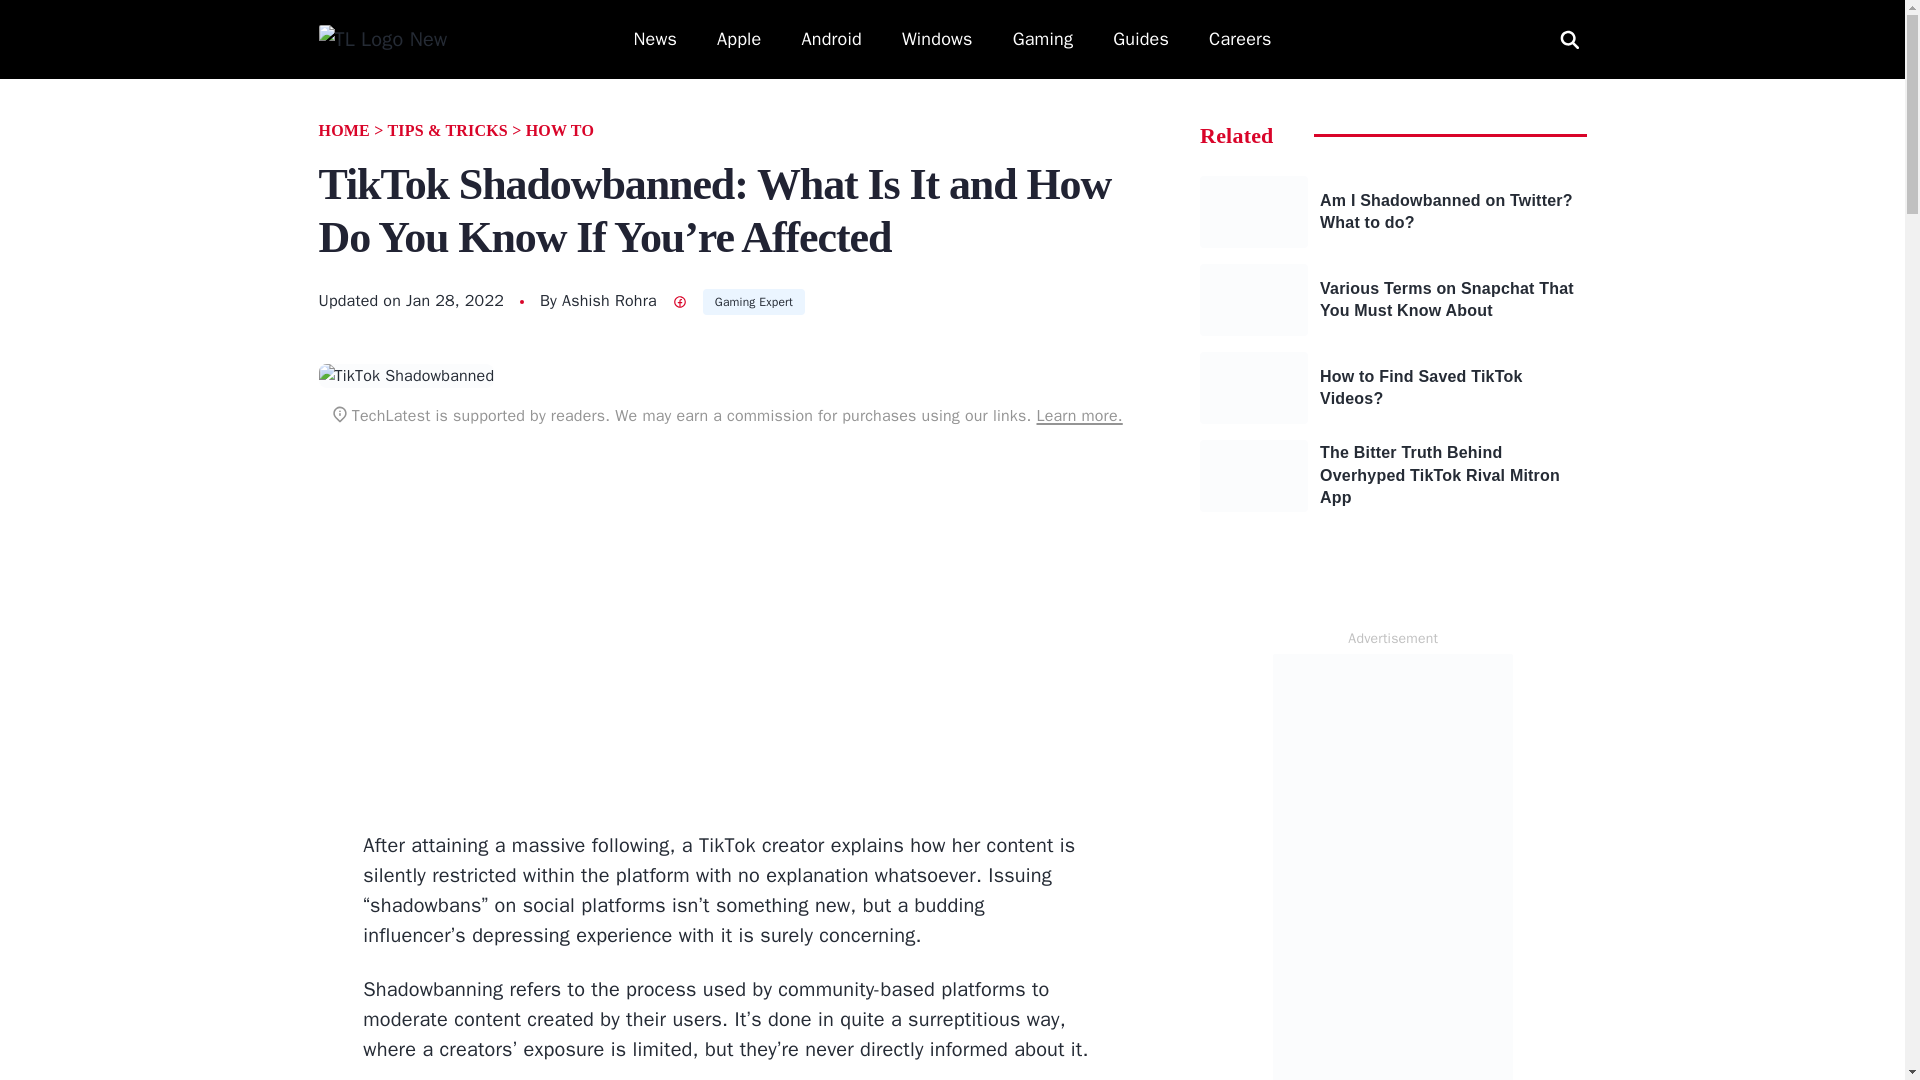 The height and width of the screenshot is (1080, 1920). What do you see at coordinates (1043, 40) in the screenshot?
I see `Gaming` at bounding box center [1043, 40].